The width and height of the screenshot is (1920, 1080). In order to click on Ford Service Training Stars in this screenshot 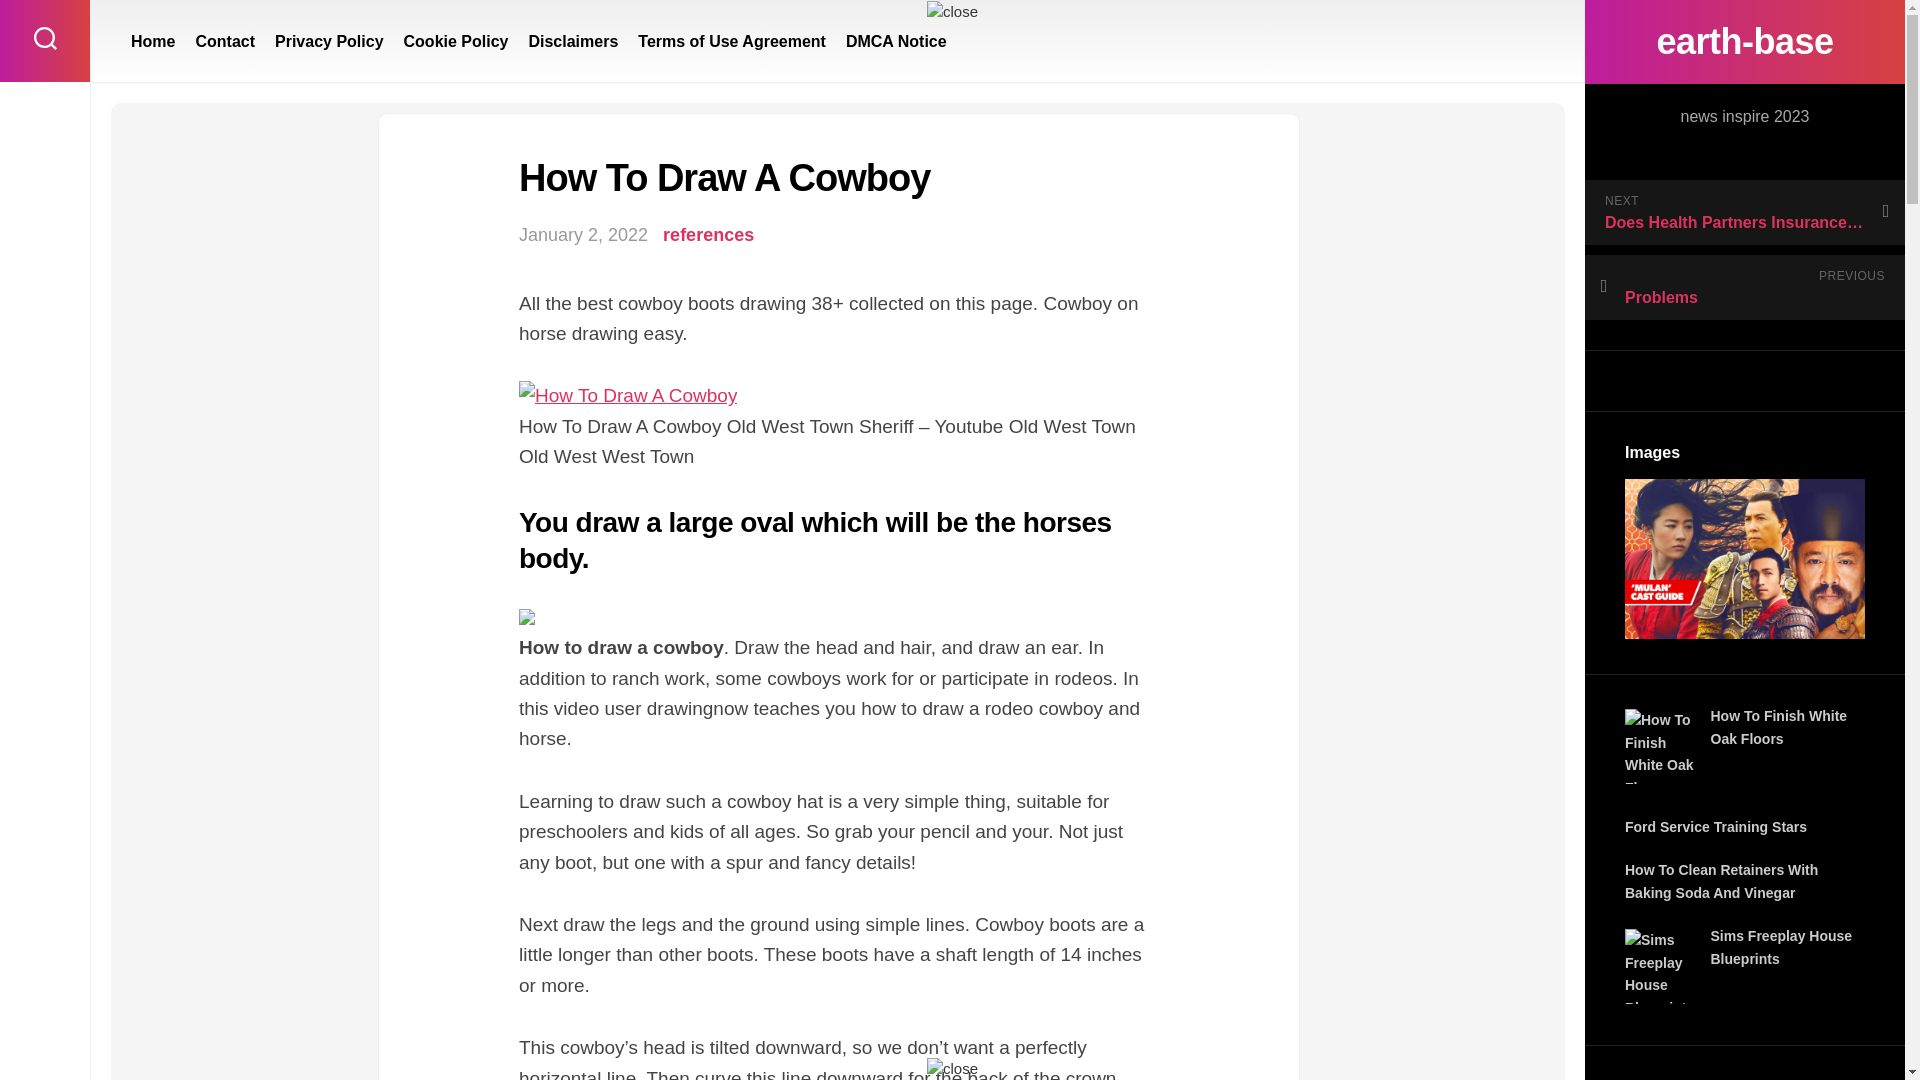, I will do `click(1715, 826)`.